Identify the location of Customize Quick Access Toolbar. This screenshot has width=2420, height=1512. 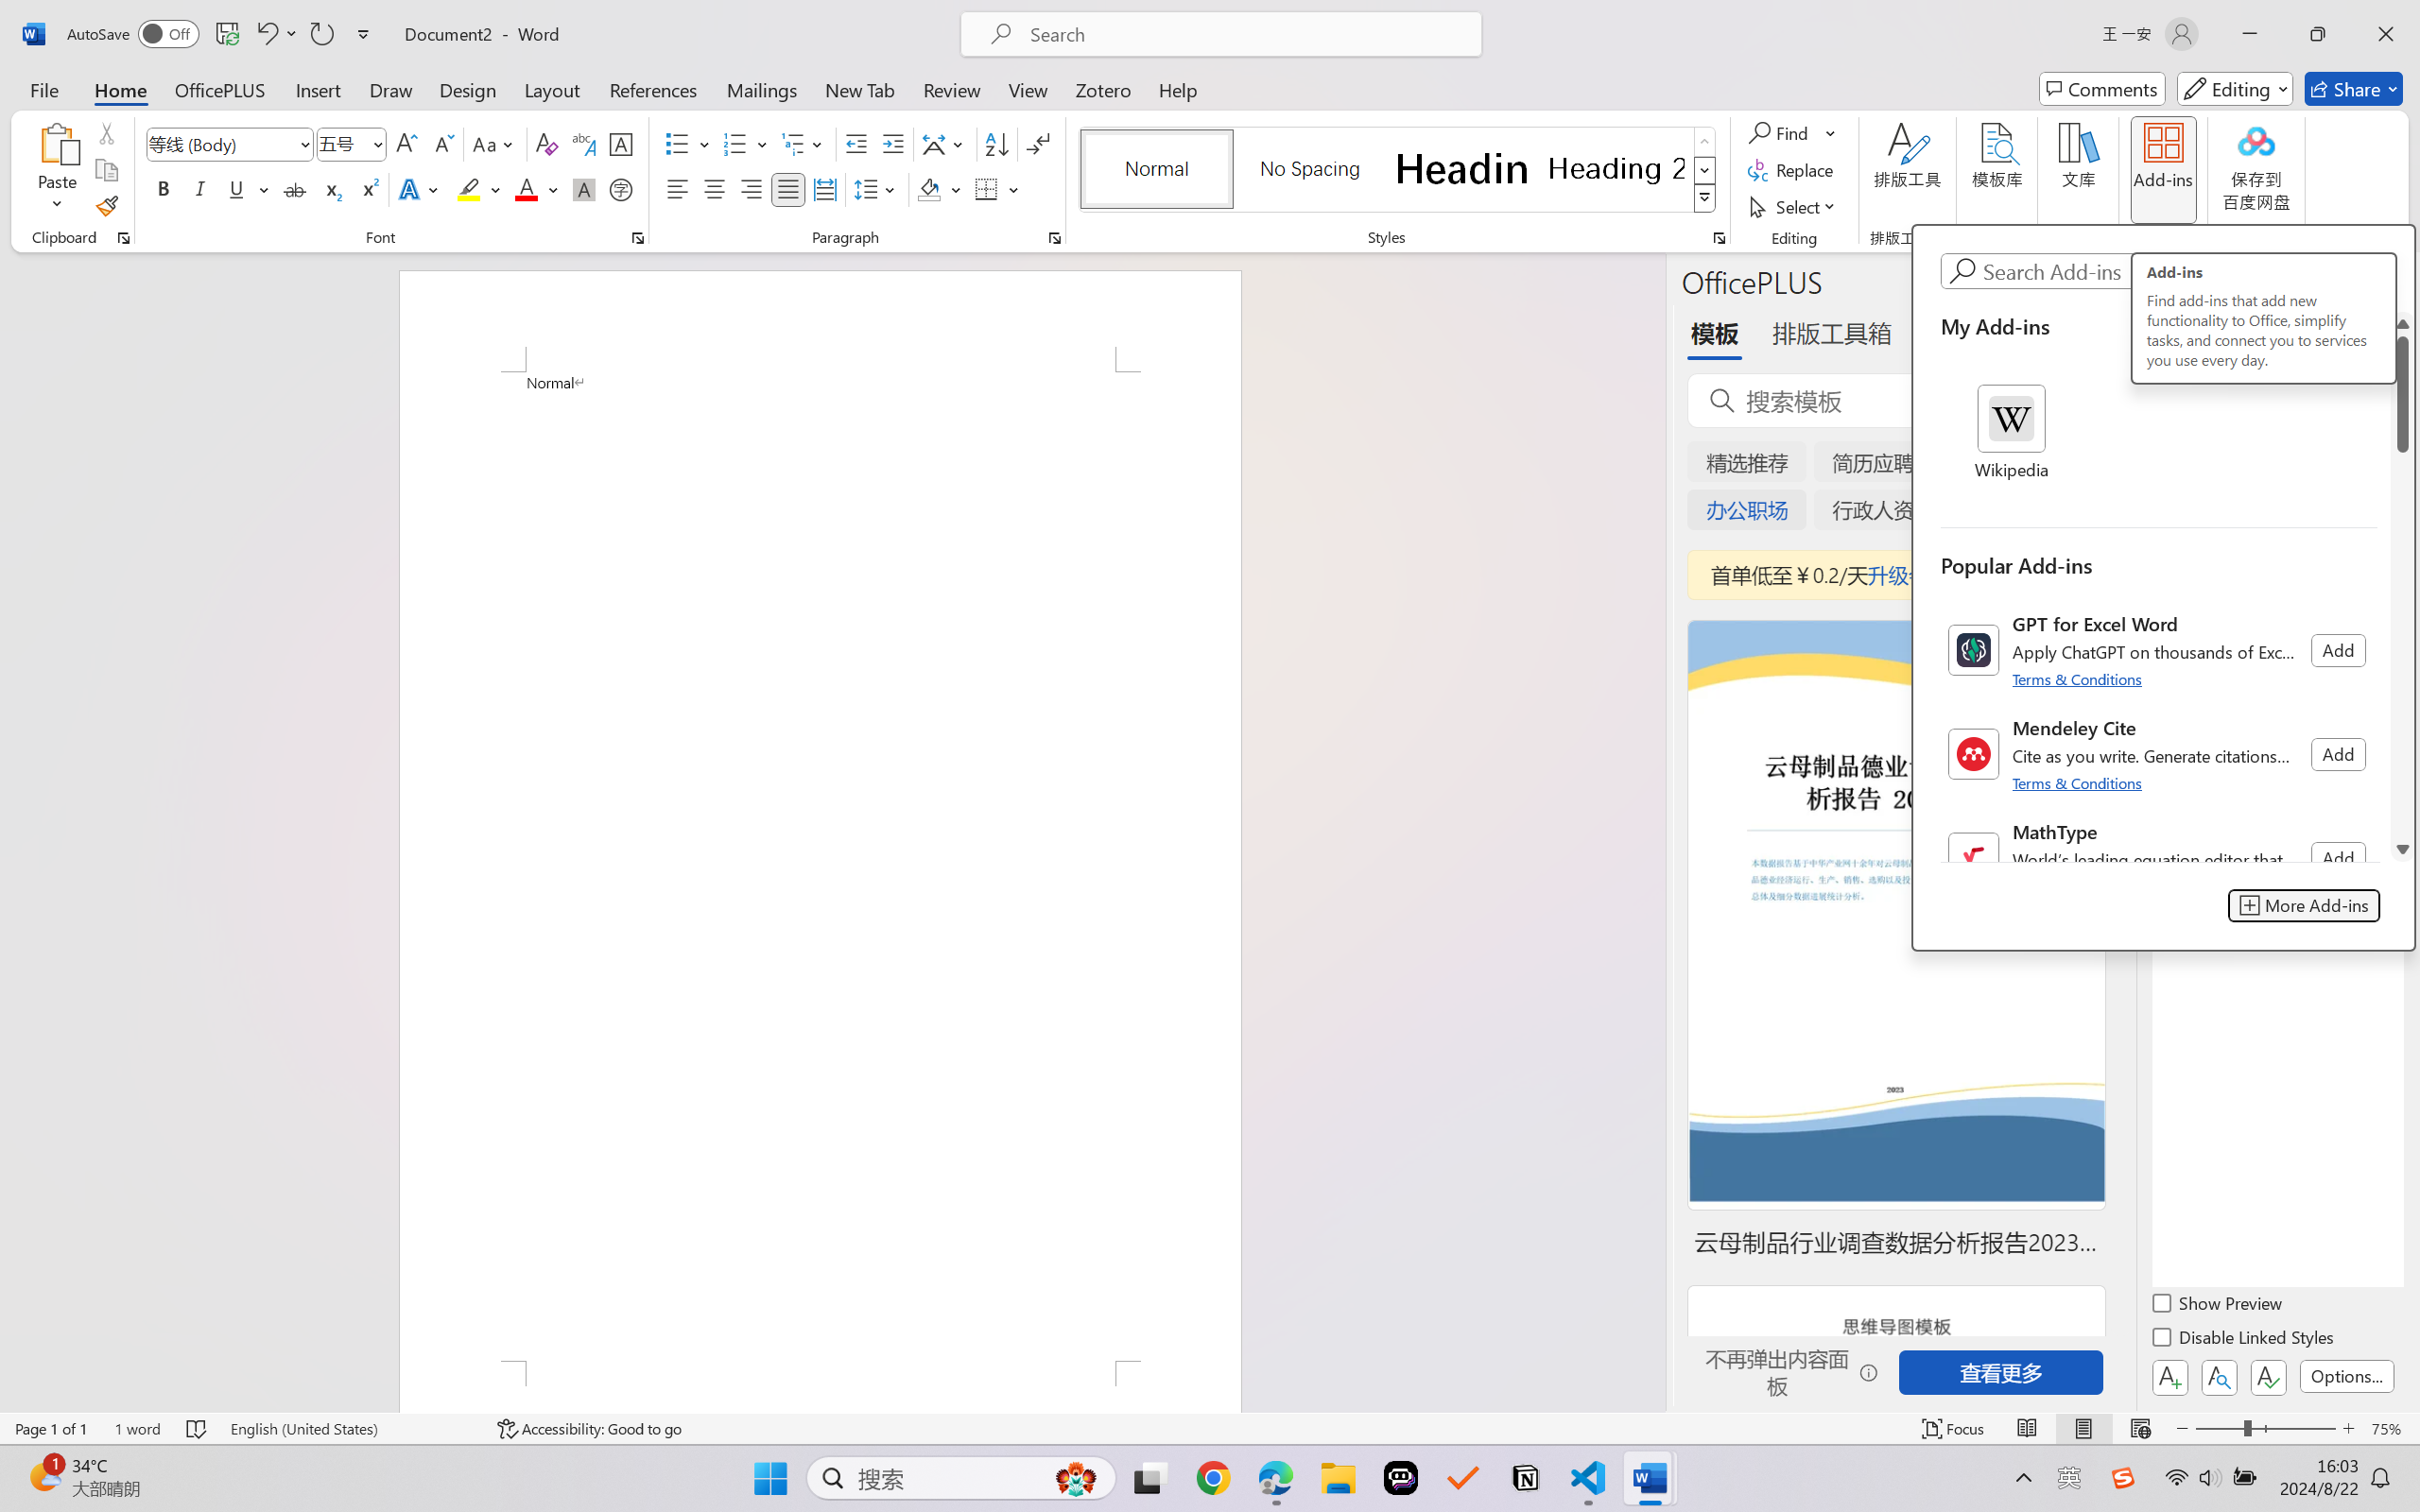
(364, 34).